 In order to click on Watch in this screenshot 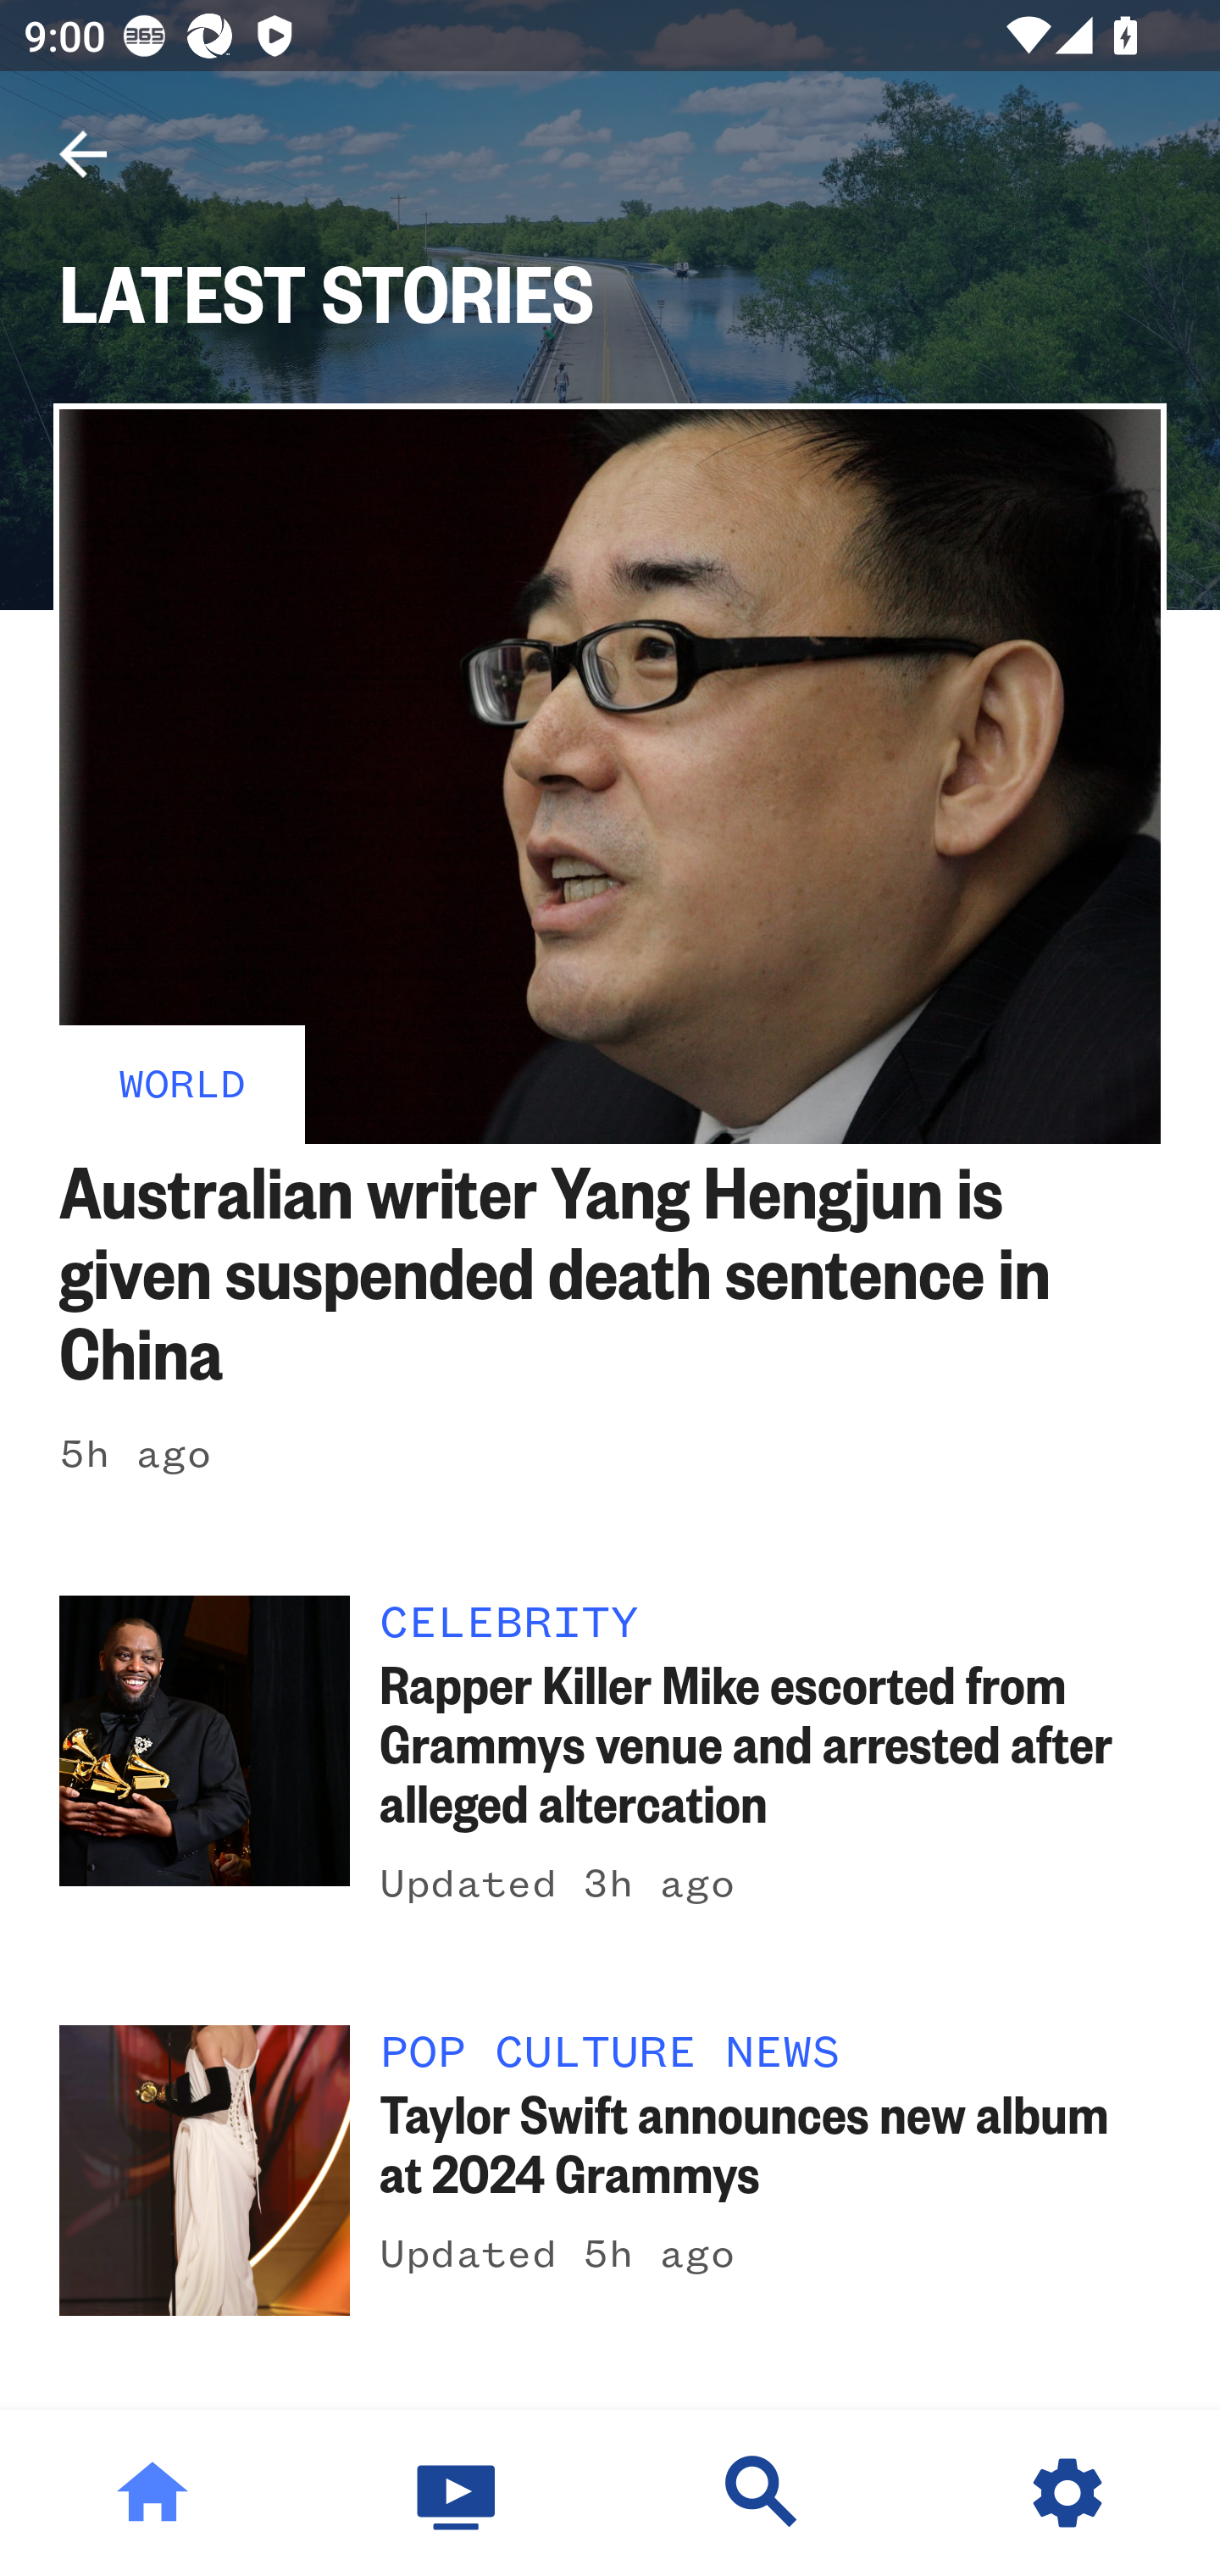, I will do `click(457, 2493)`.